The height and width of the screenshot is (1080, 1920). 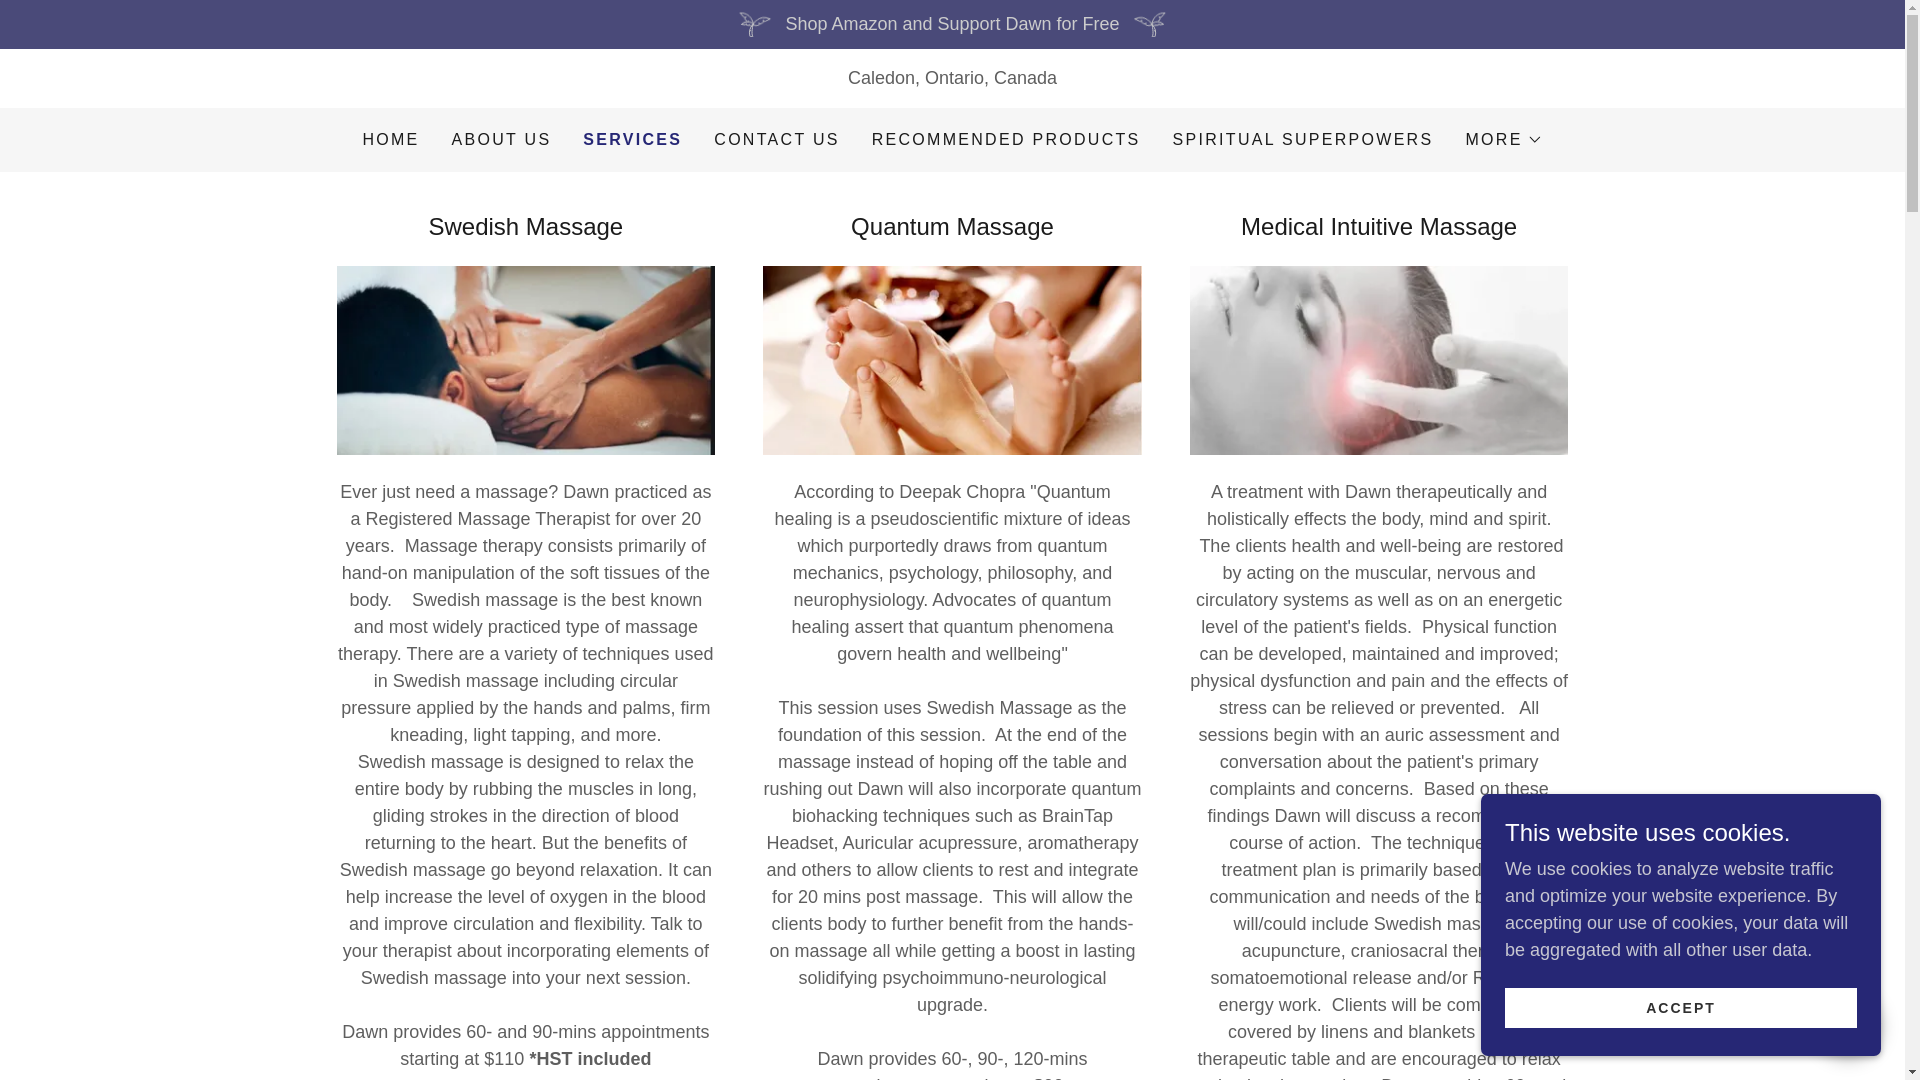 What do you see at coordinates (632, 140) in the screenshot?
I see `SERVICES` at bounding box center [632, 140].